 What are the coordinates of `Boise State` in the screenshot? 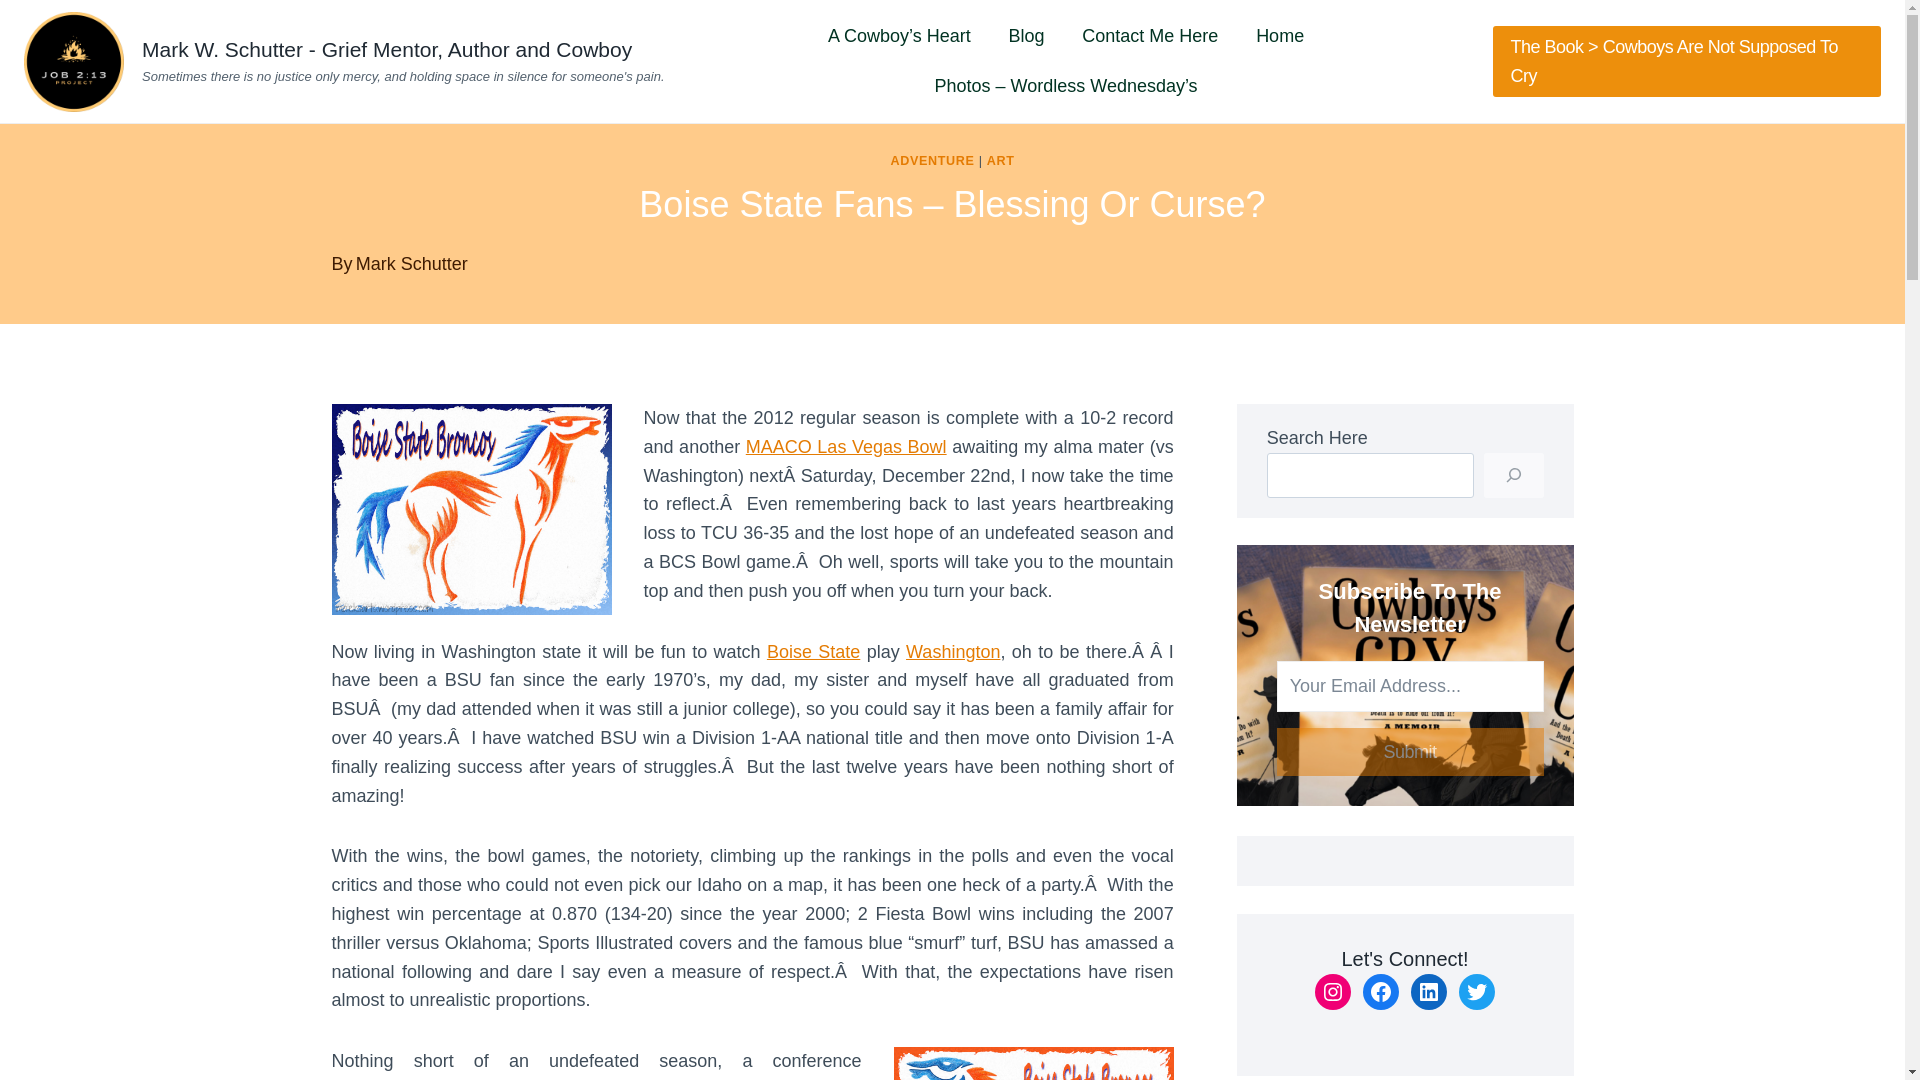 It's located at (813, 652).